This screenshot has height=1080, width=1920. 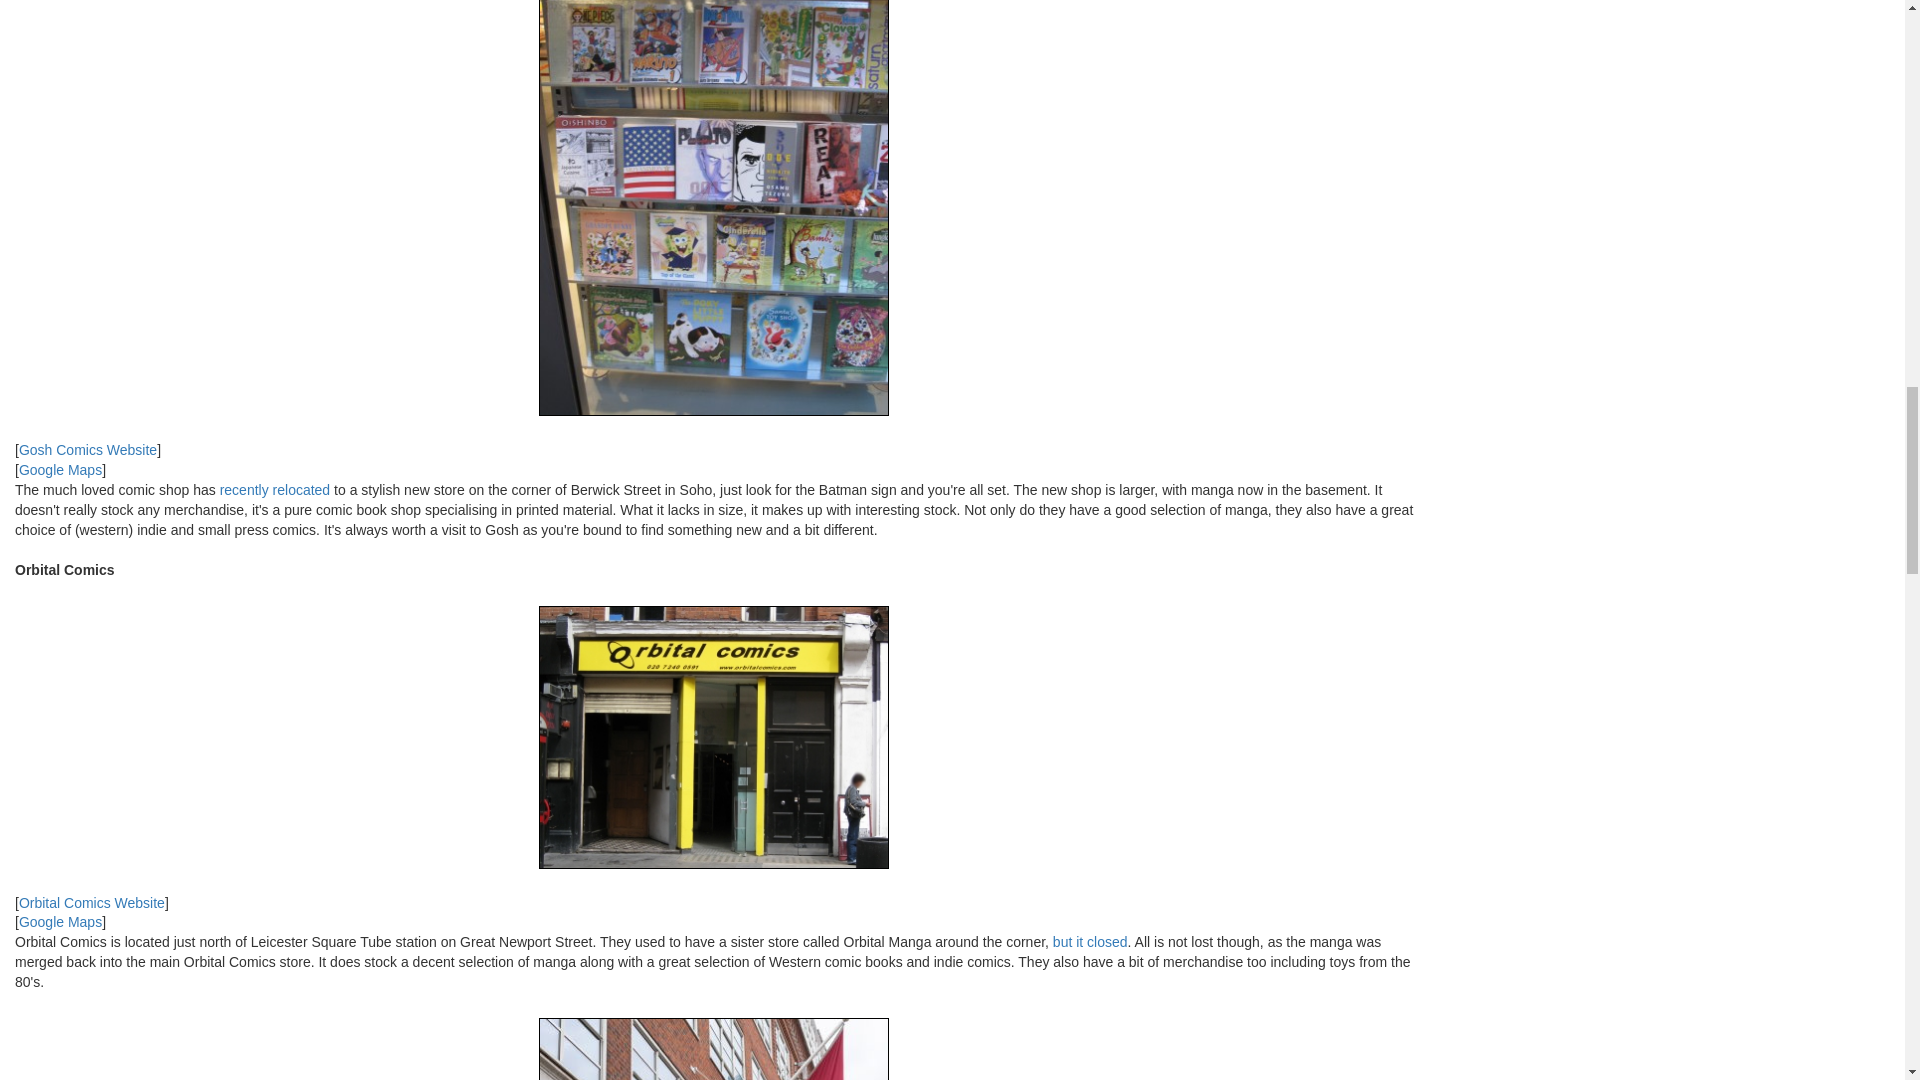 I want to click on recently relocated, so click(x=275, y=489).